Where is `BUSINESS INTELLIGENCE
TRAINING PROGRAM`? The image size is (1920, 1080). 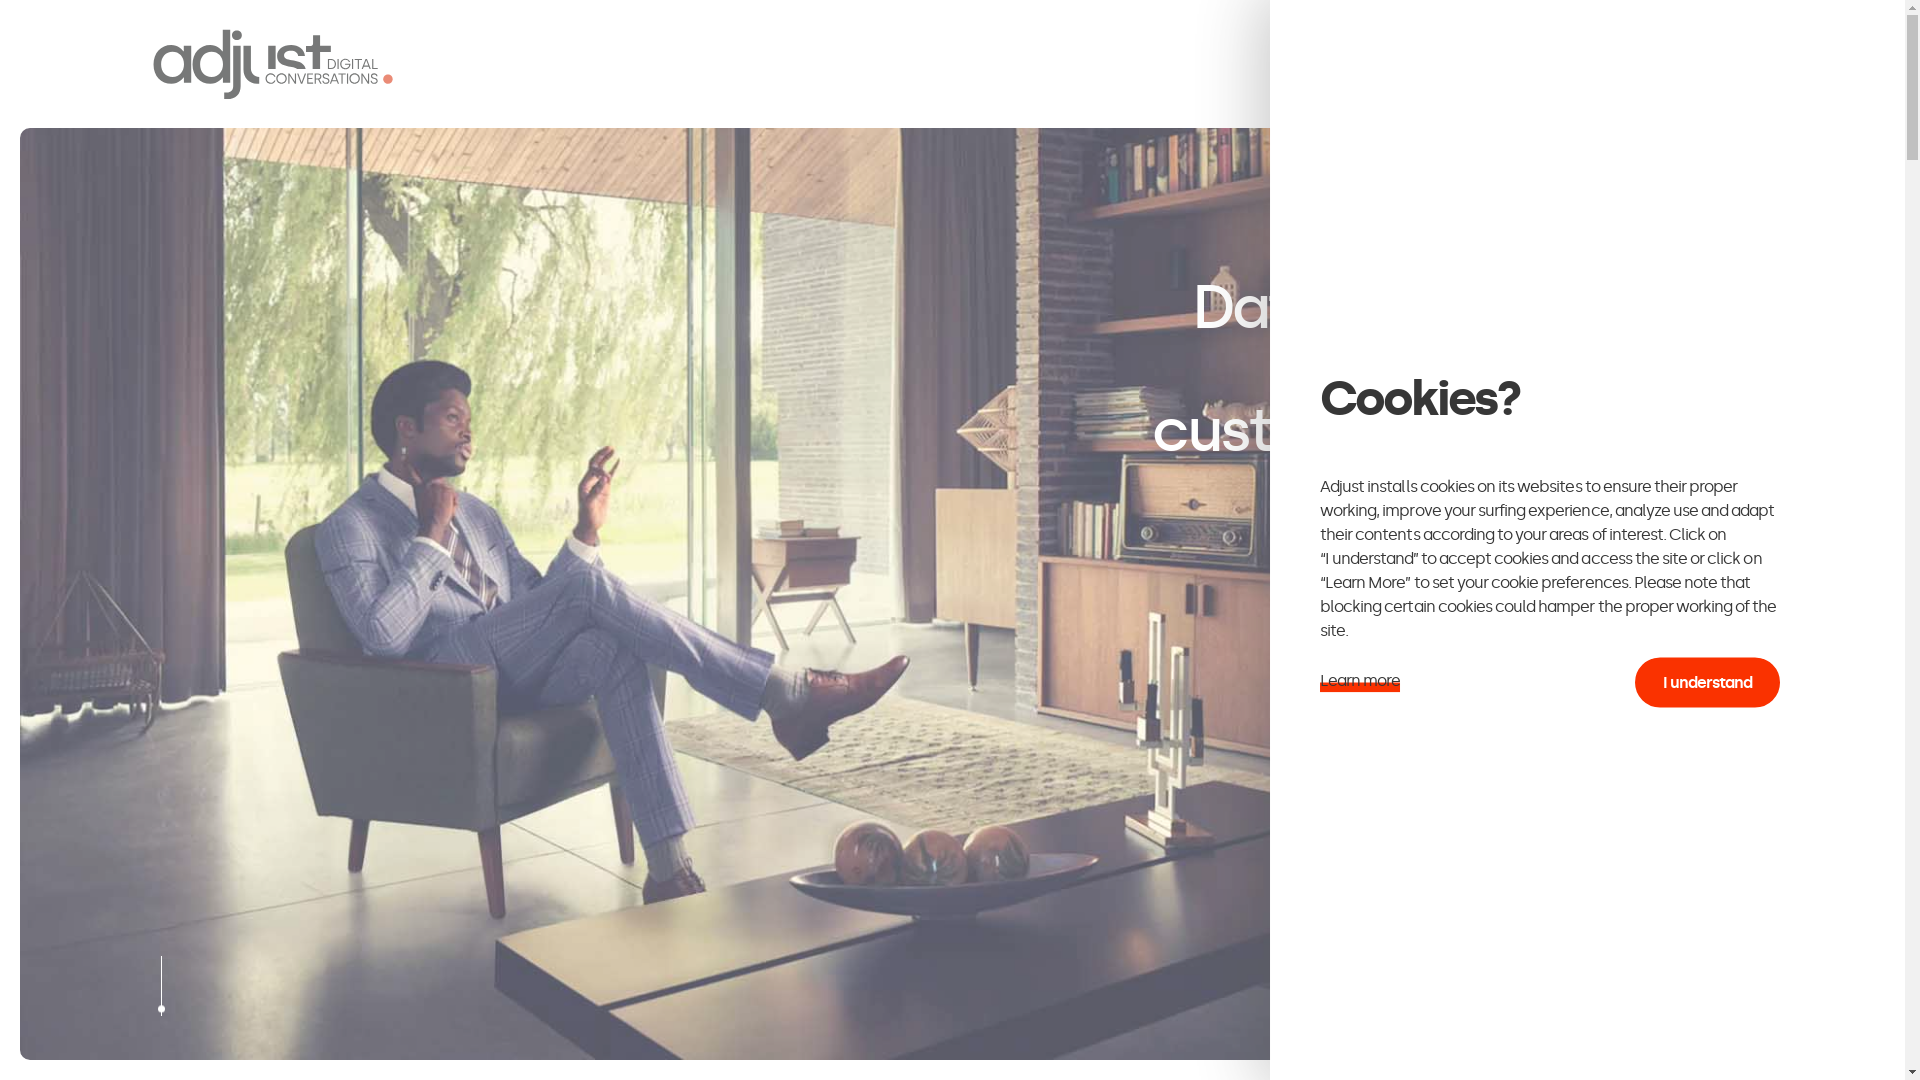 BUSINESS INTELLIGENCE
TRAINING PROGRAM is located at coordinates (1527, 64).